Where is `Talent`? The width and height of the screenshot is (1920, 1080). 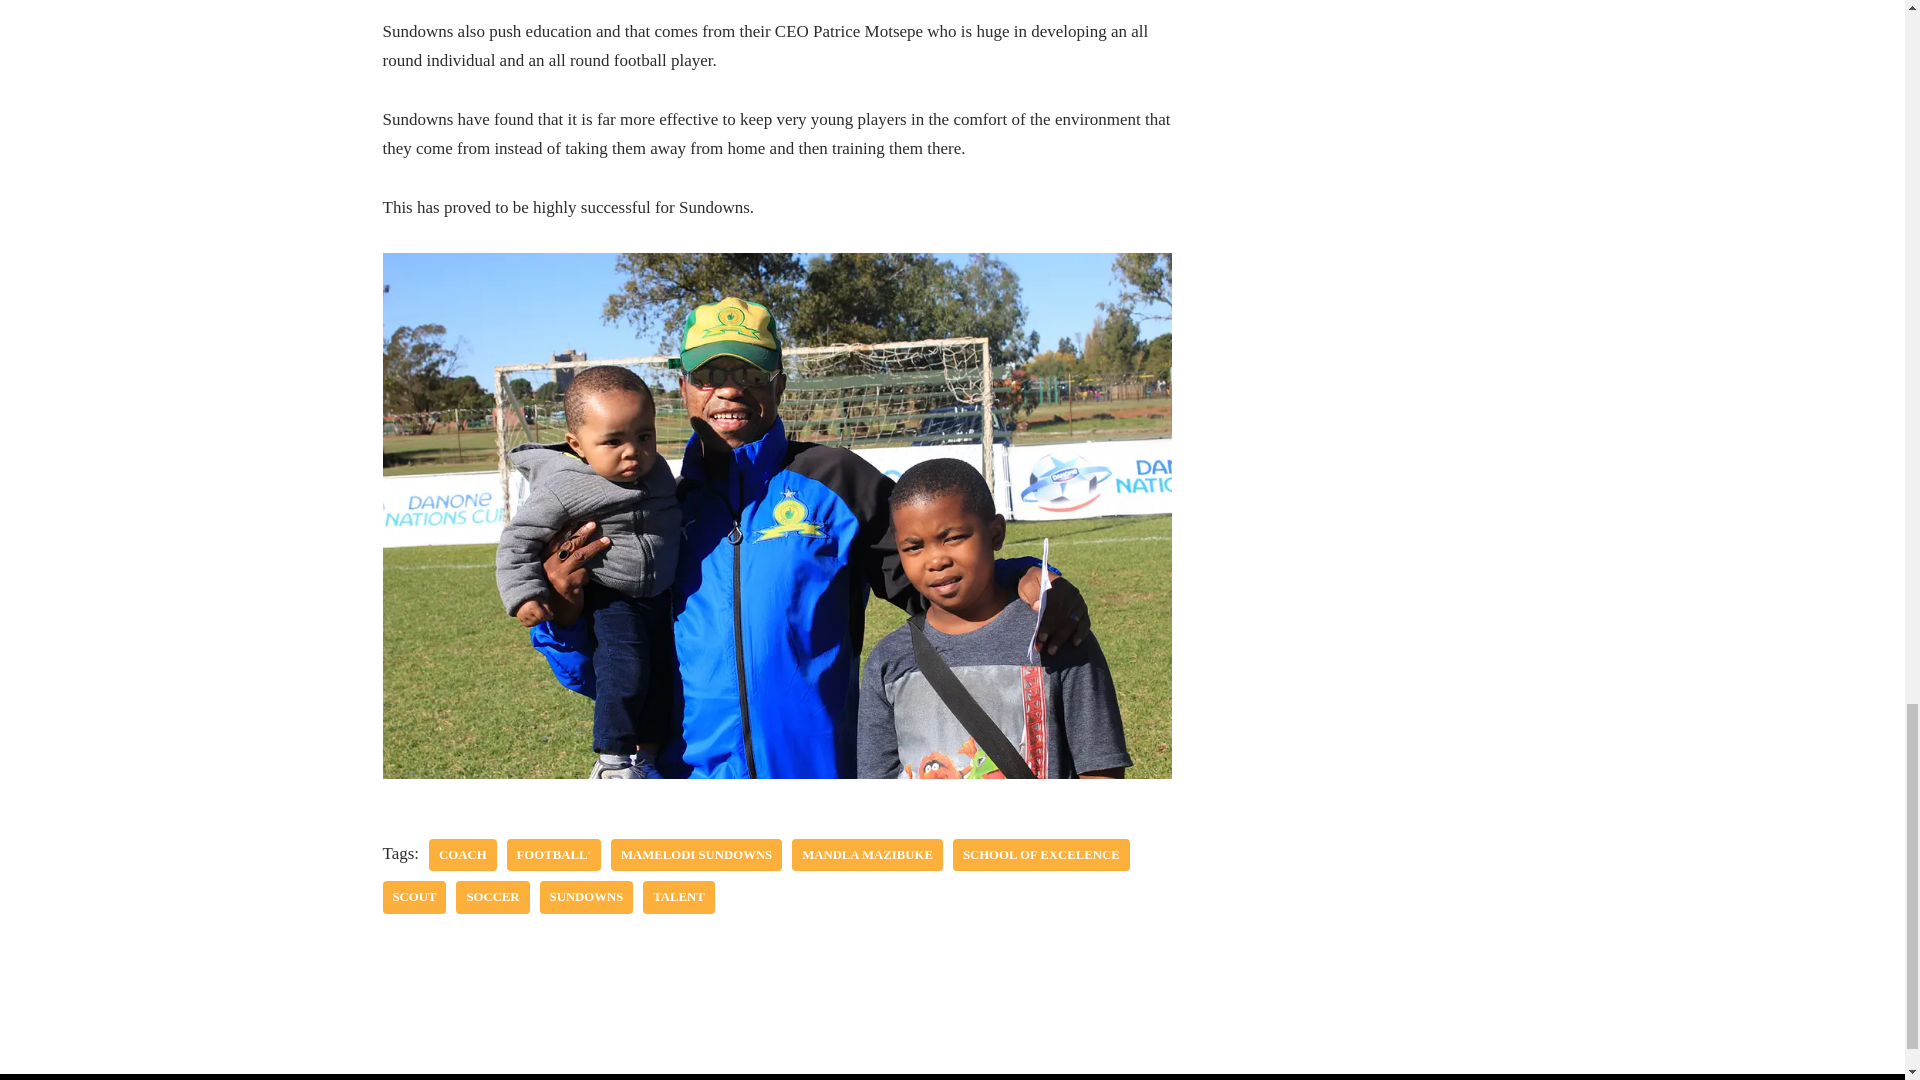 Talent is located at coordinates (678, 897).